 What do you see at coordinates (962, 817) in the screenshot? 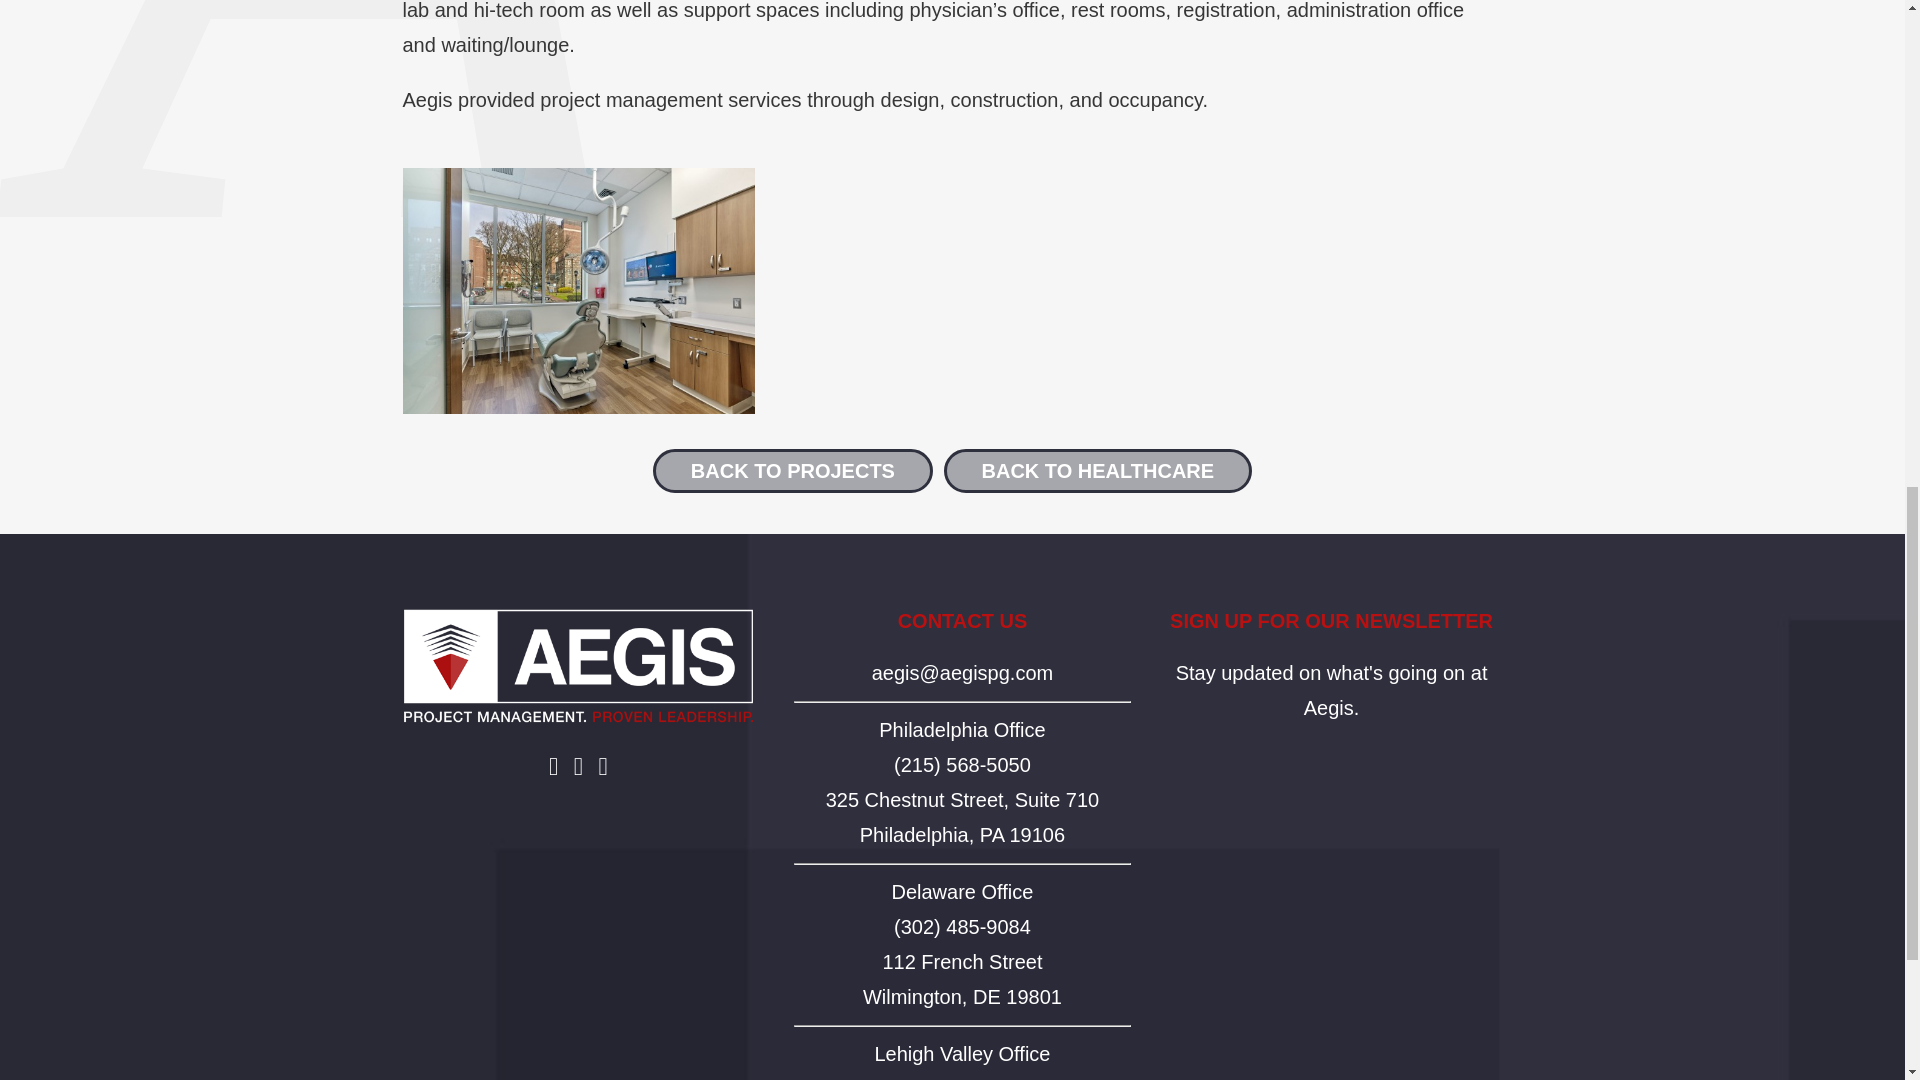
I see `Wilmington, DE 19801` at bounding box center [962, 817].